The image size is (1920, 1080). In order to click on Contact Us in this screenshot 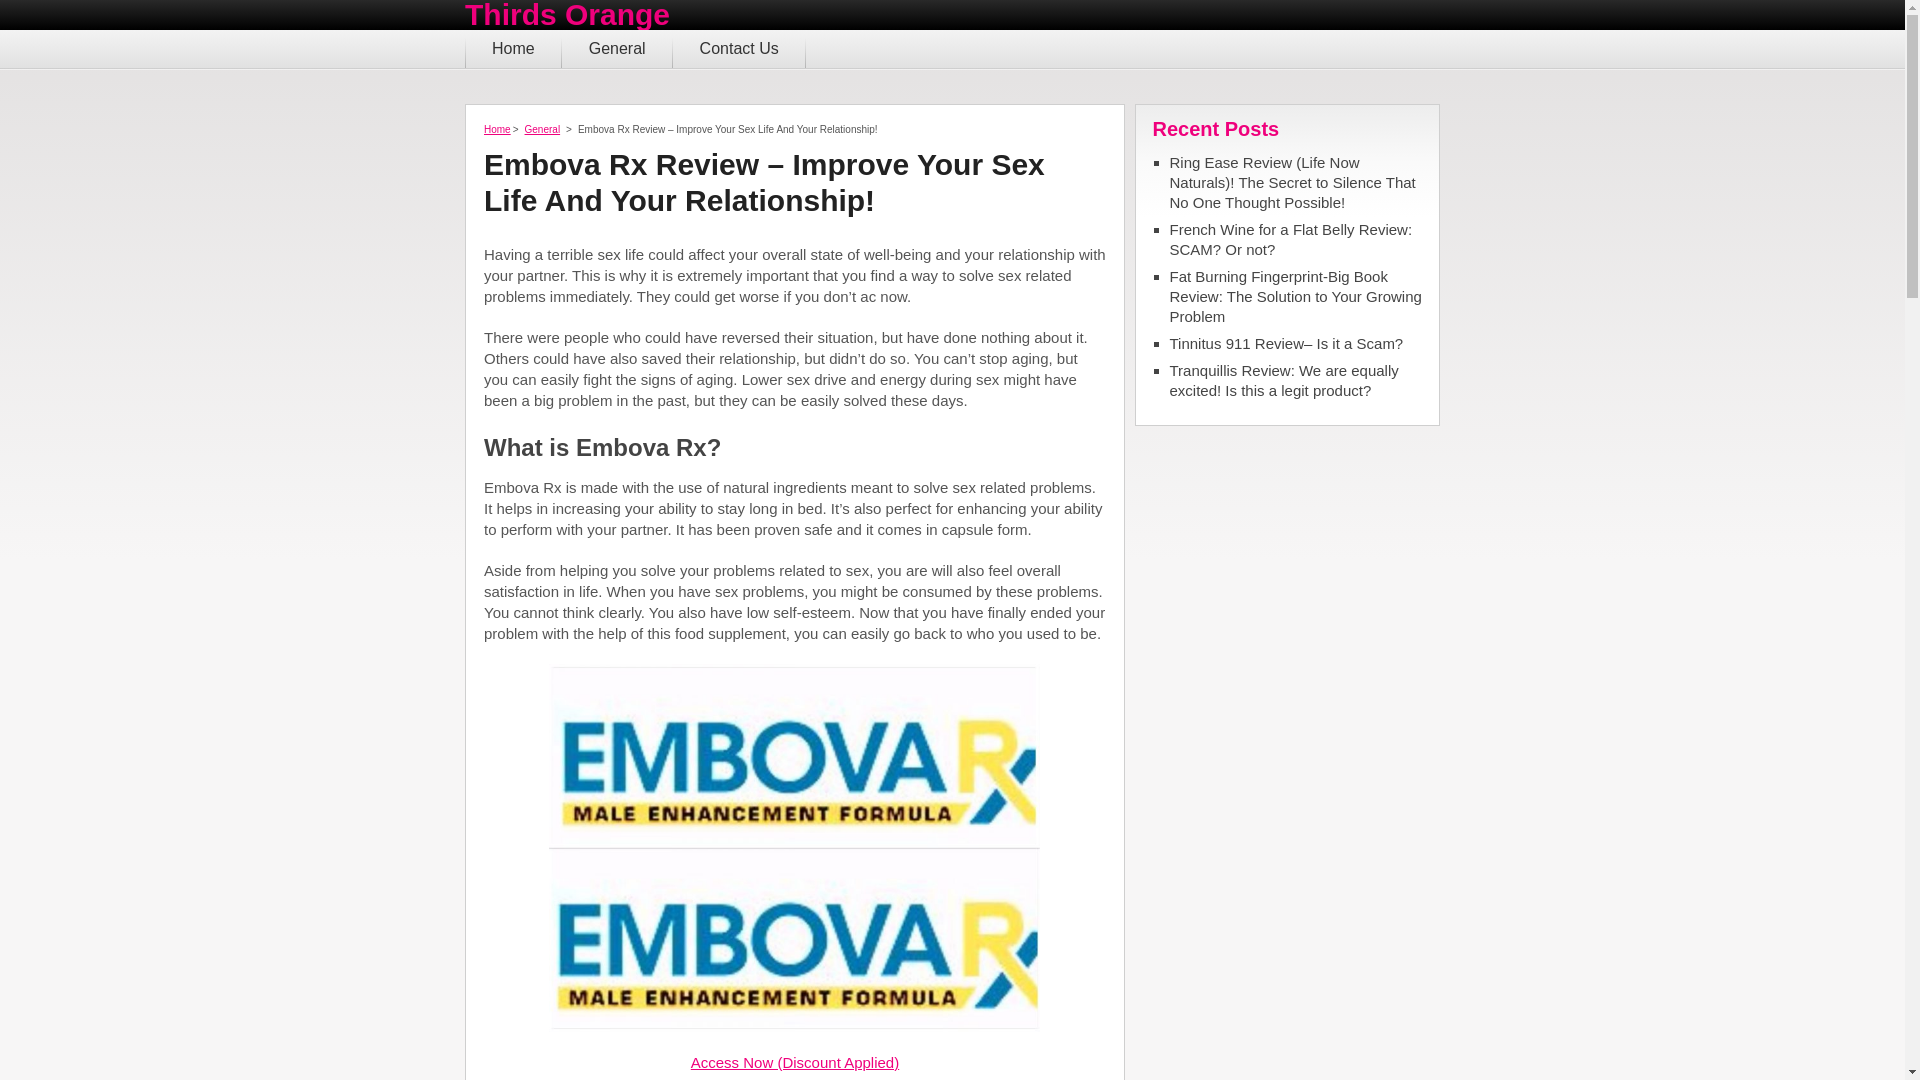, I will do `click(740, 49)`.